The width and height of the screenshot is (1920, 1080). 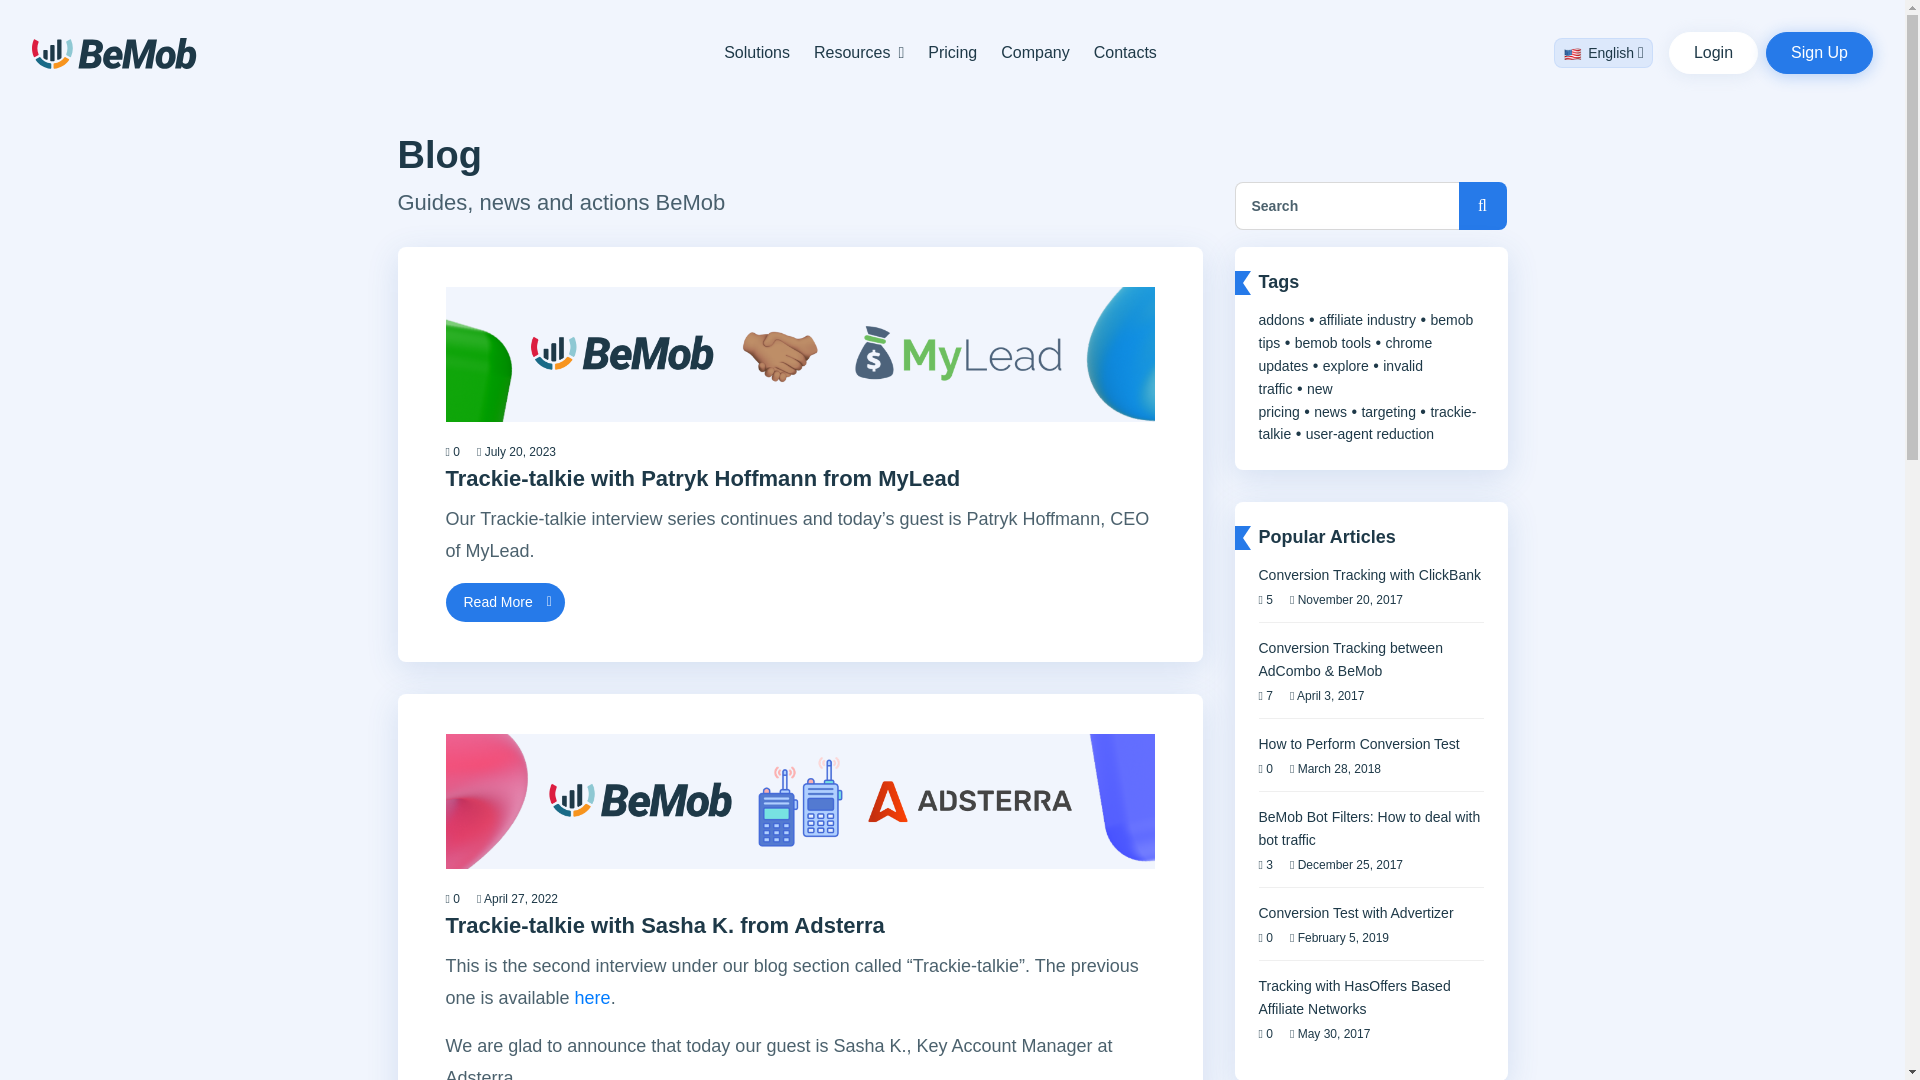 I want to click on Resources, so click(x=852, y=52).